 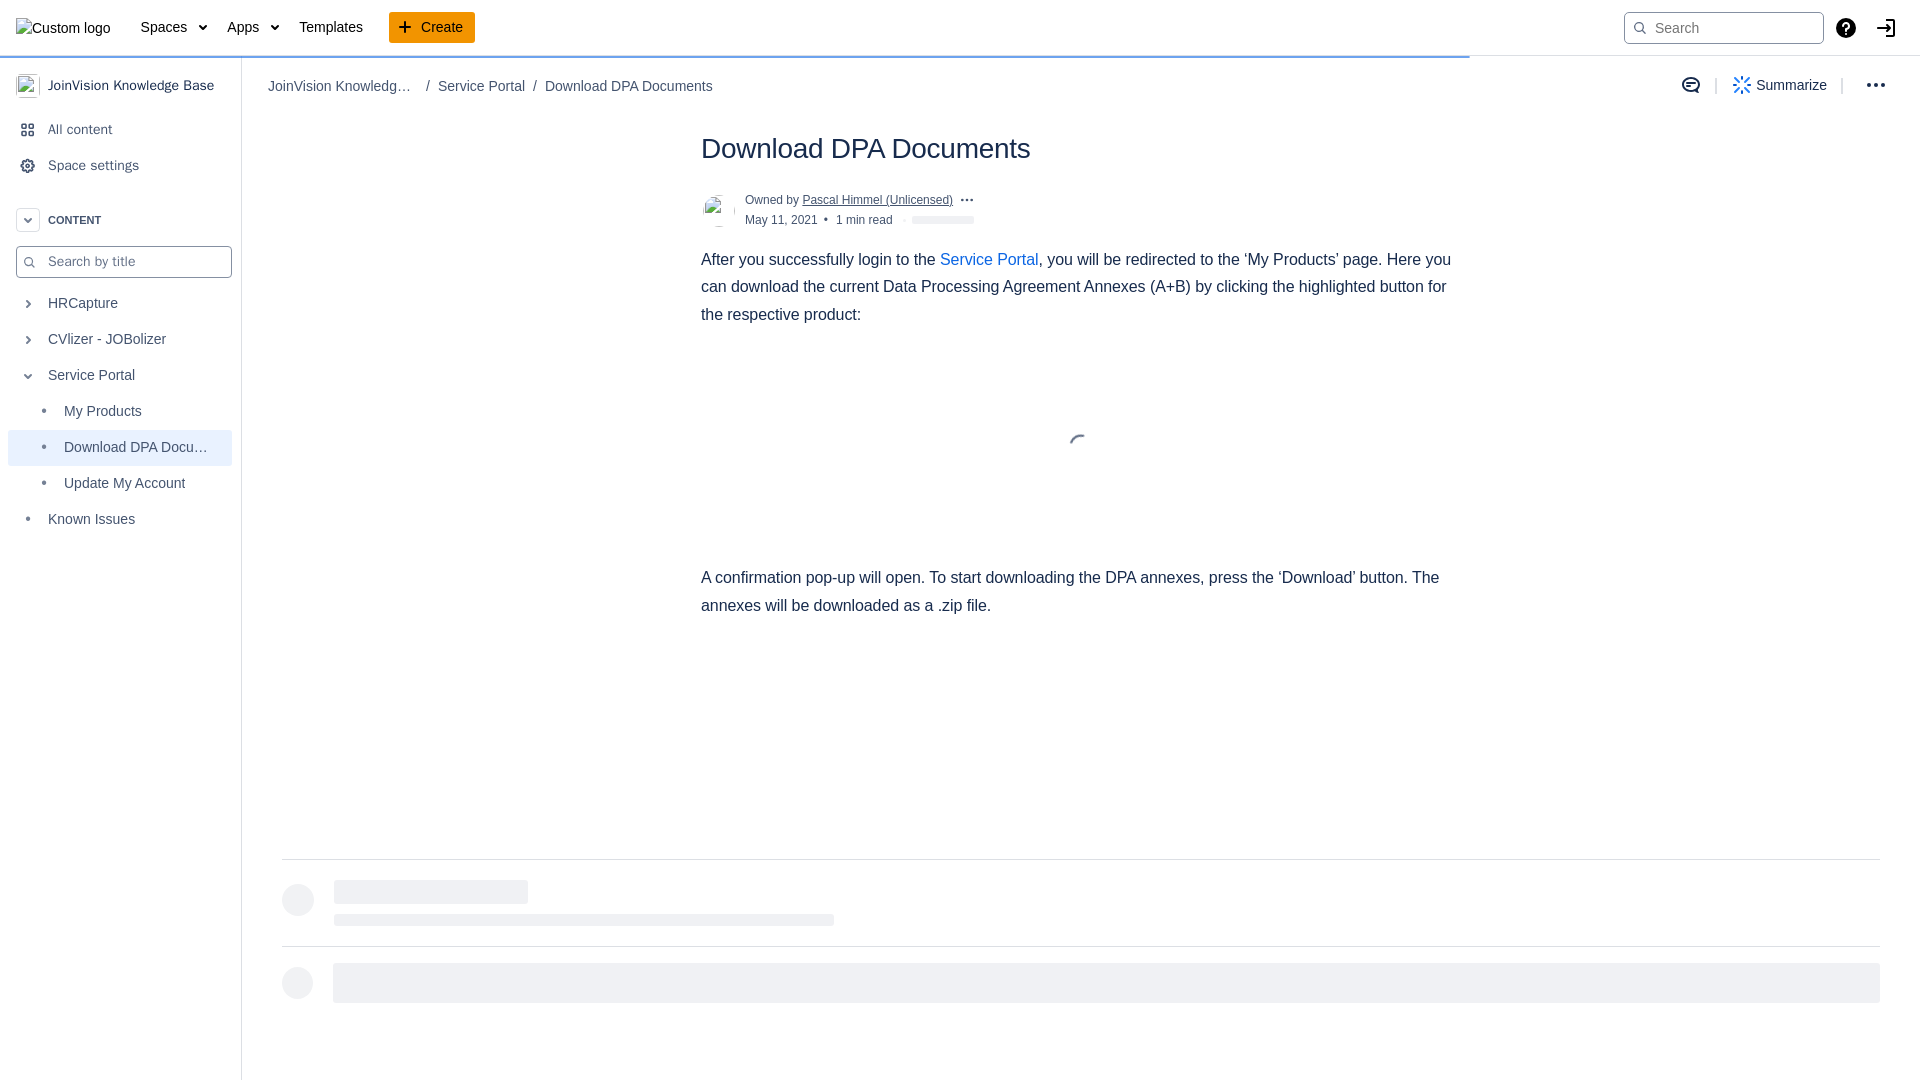 What do you see at coordinates (120, 339) in the screenshot?
I see `CVlizer - JOBolizer` at bounding box center [120, 339].